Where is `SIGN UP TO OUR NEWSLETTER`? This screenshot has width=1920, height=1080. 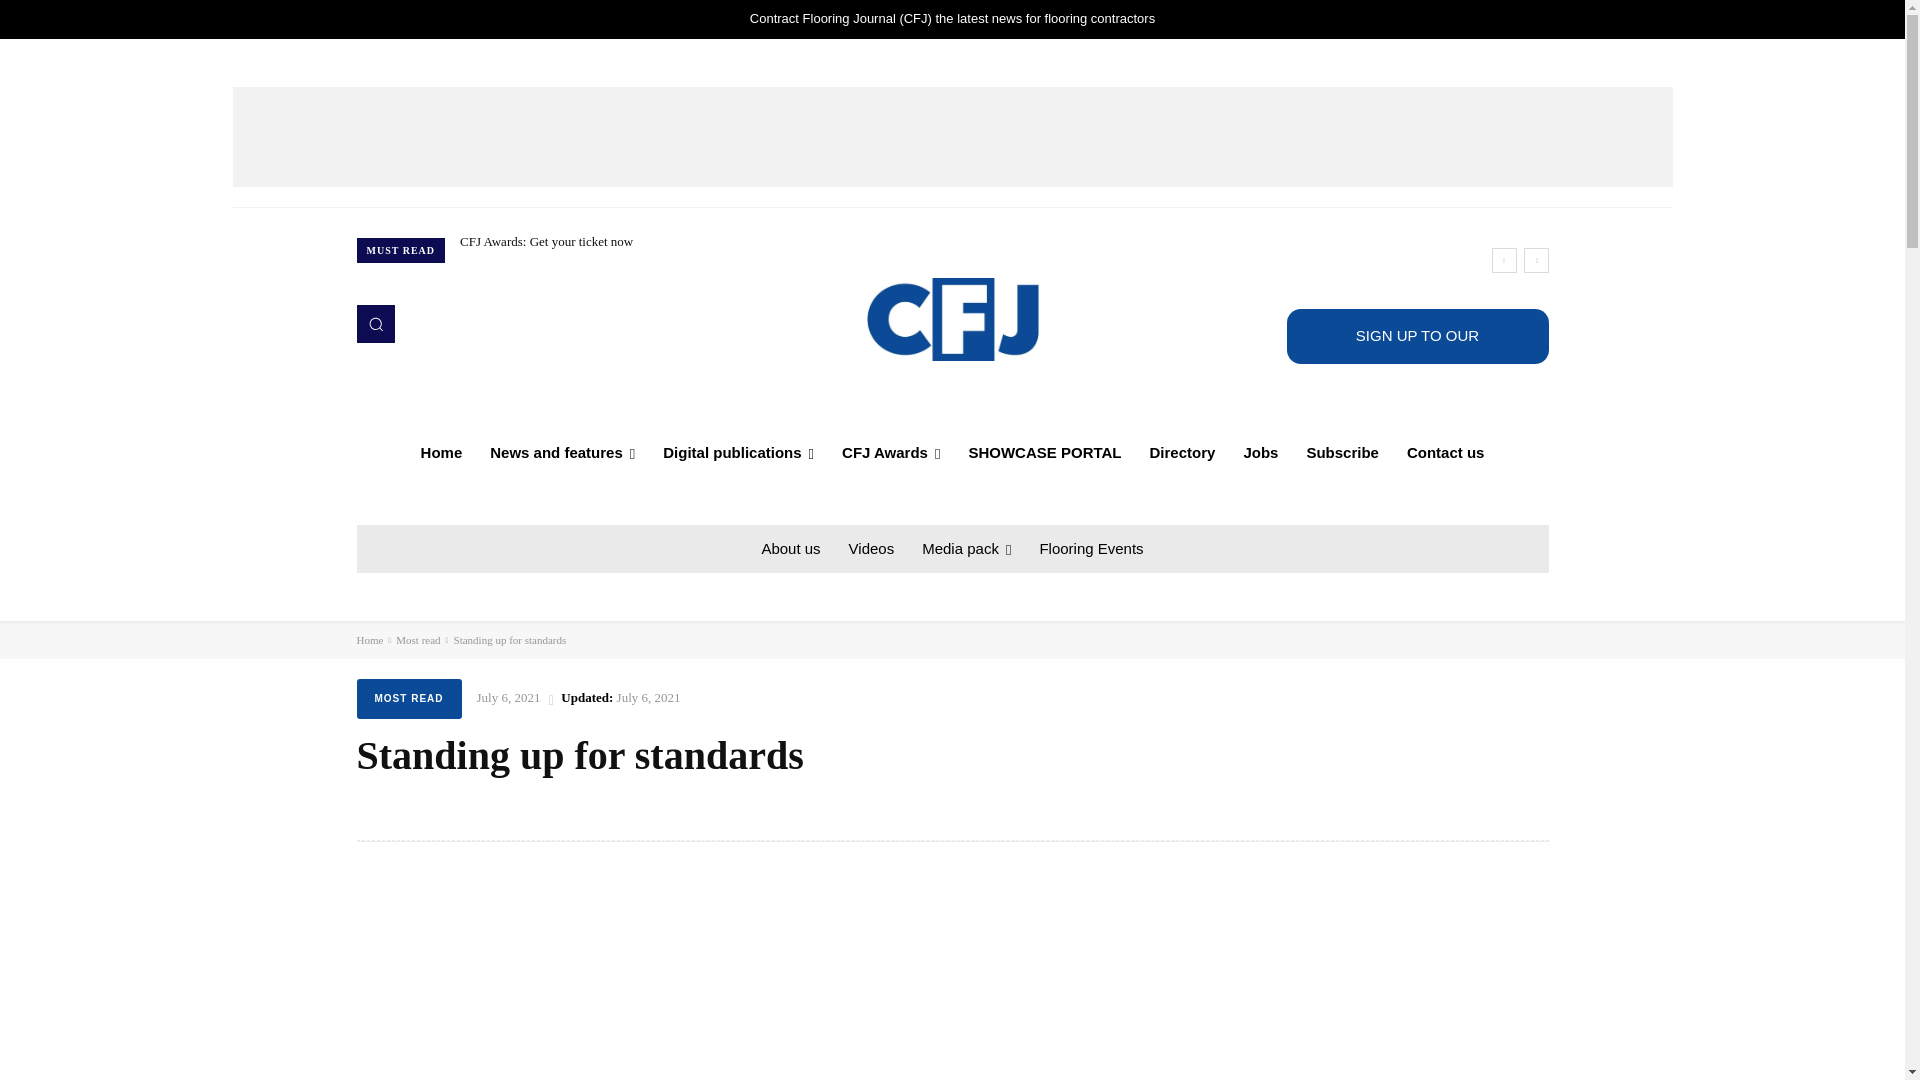 SIGN UP TO OUR NEWSLETTER is located at coordinates (1416, 336).